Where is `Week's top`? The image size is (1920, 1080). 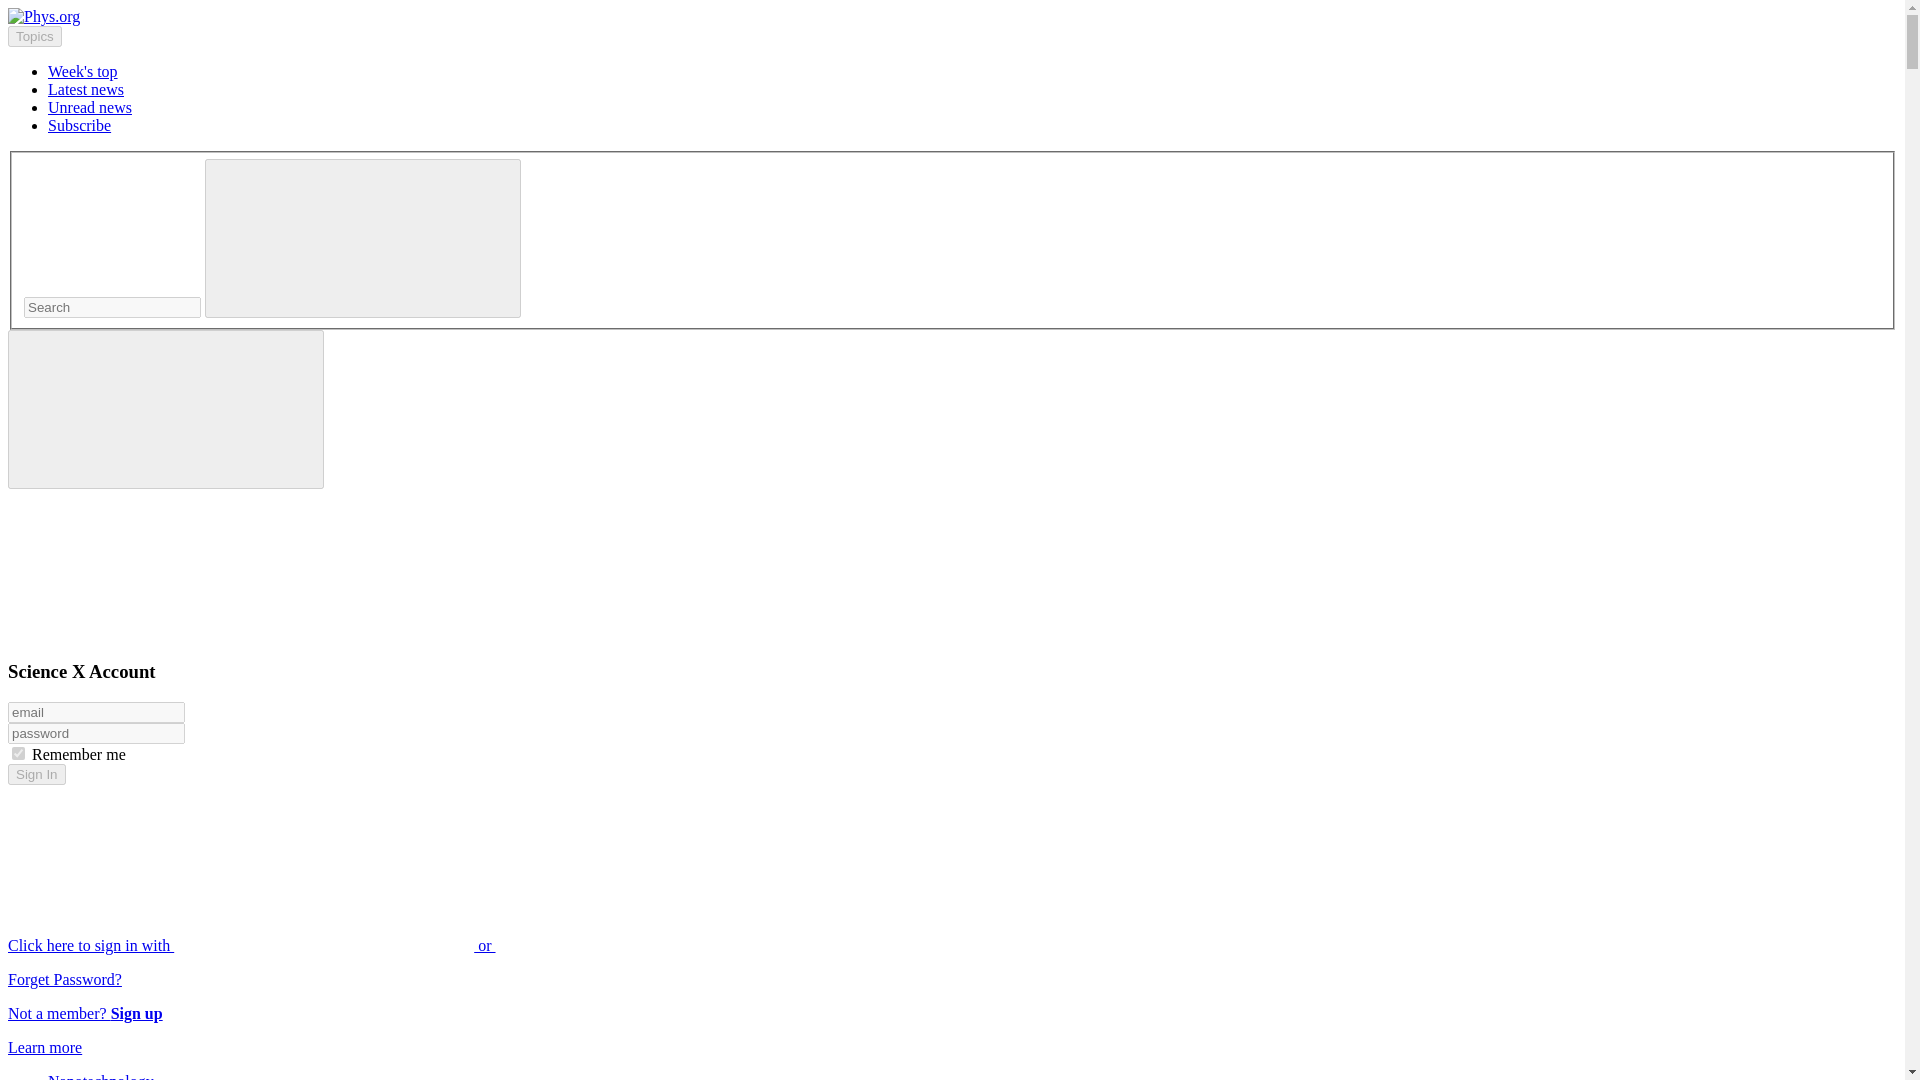
Week's top is located at coordinates (82, 70).